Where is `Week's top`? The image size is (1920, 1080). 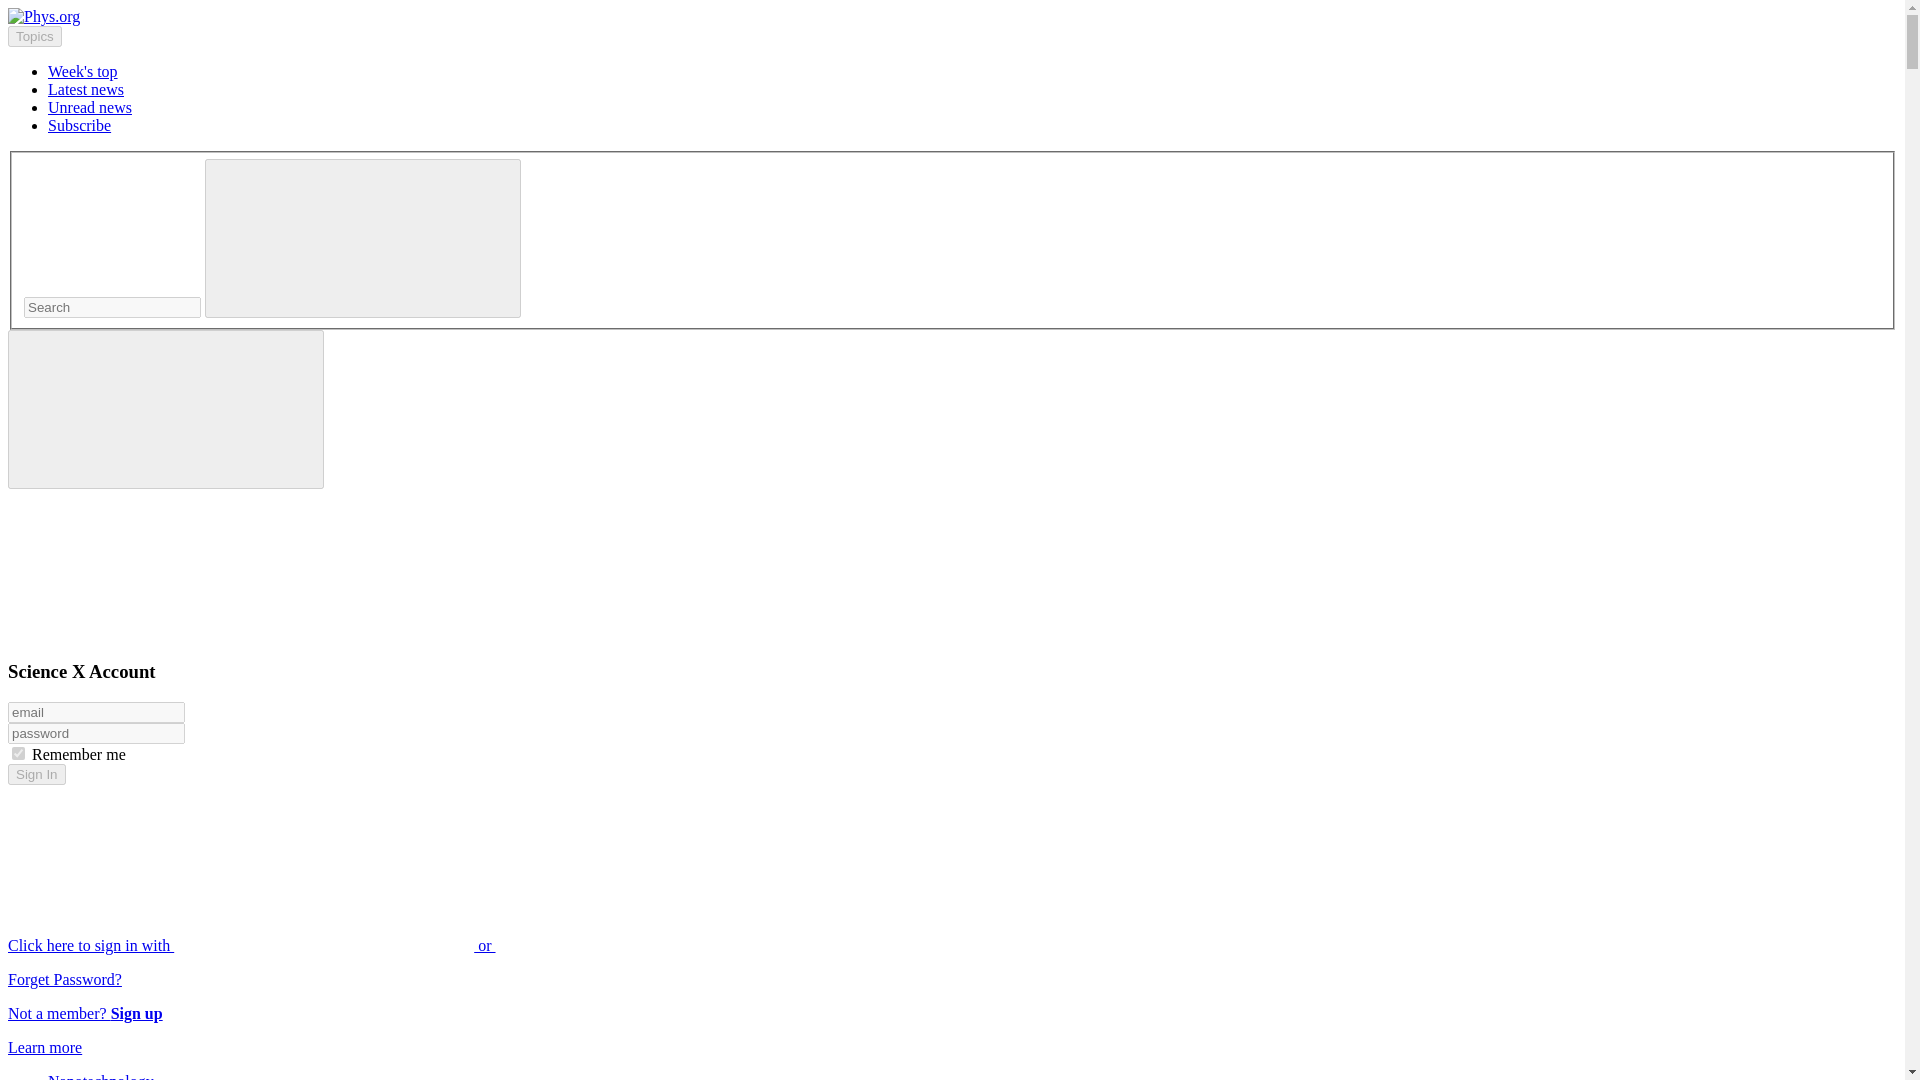
Week's top is located at coordinates (82, 70).